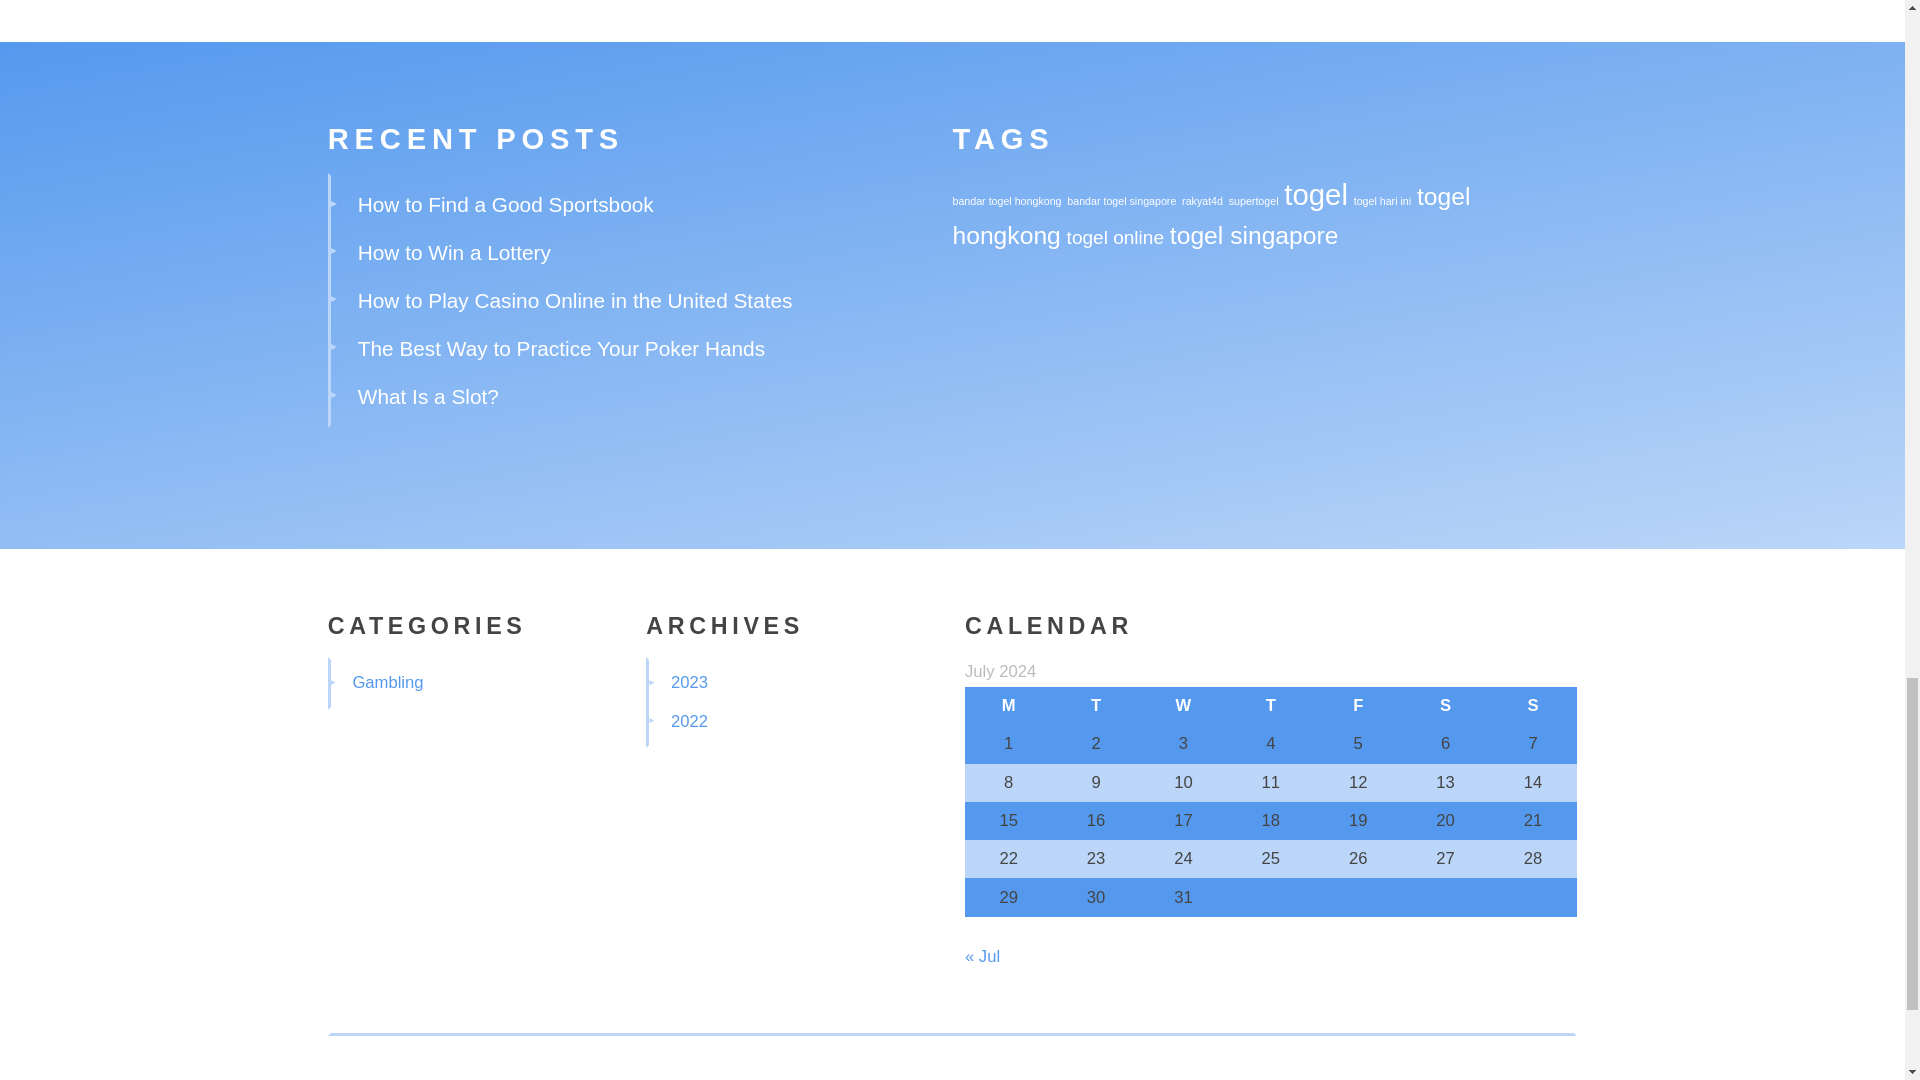  What do you see at coordinates (689, 721) in the screenshot?
I see `2022` at bounding box center [689, 721].